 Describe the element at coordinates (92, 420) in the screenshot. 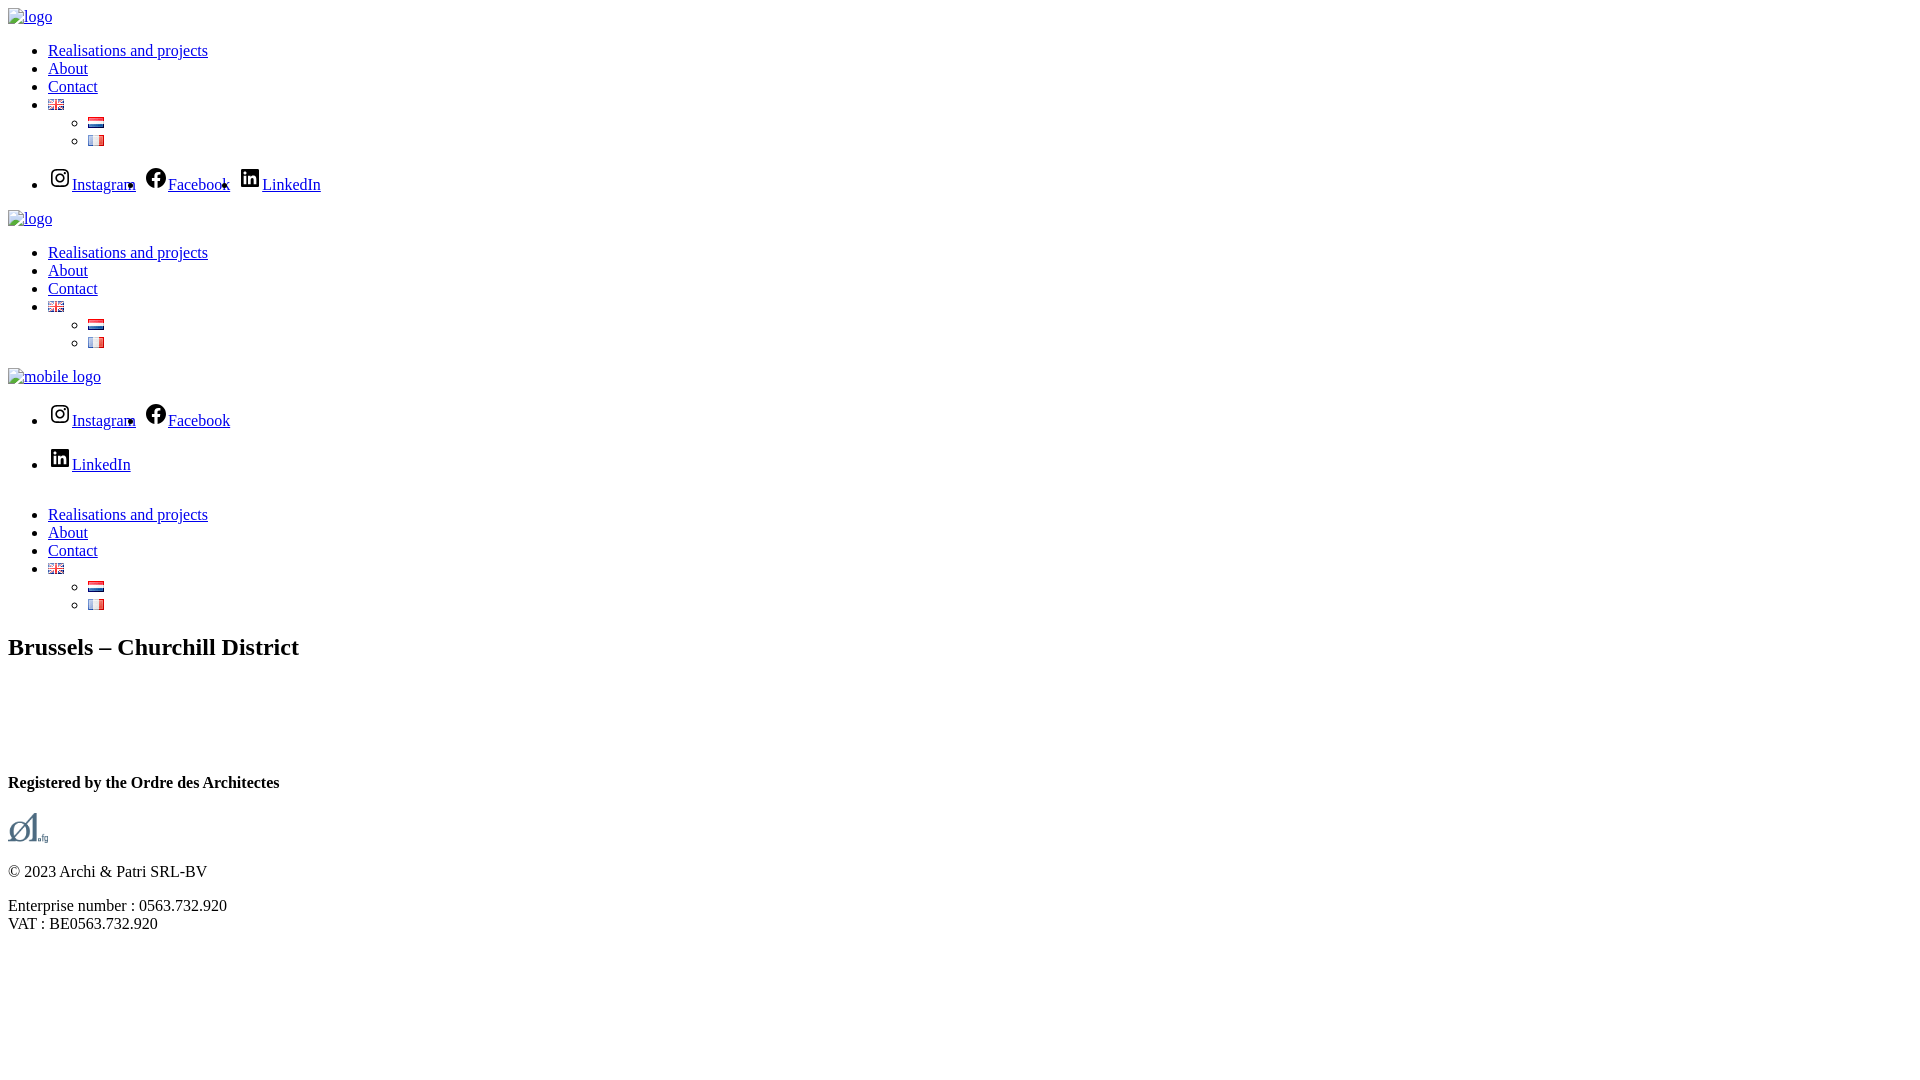

I see `Instagram` at that location.